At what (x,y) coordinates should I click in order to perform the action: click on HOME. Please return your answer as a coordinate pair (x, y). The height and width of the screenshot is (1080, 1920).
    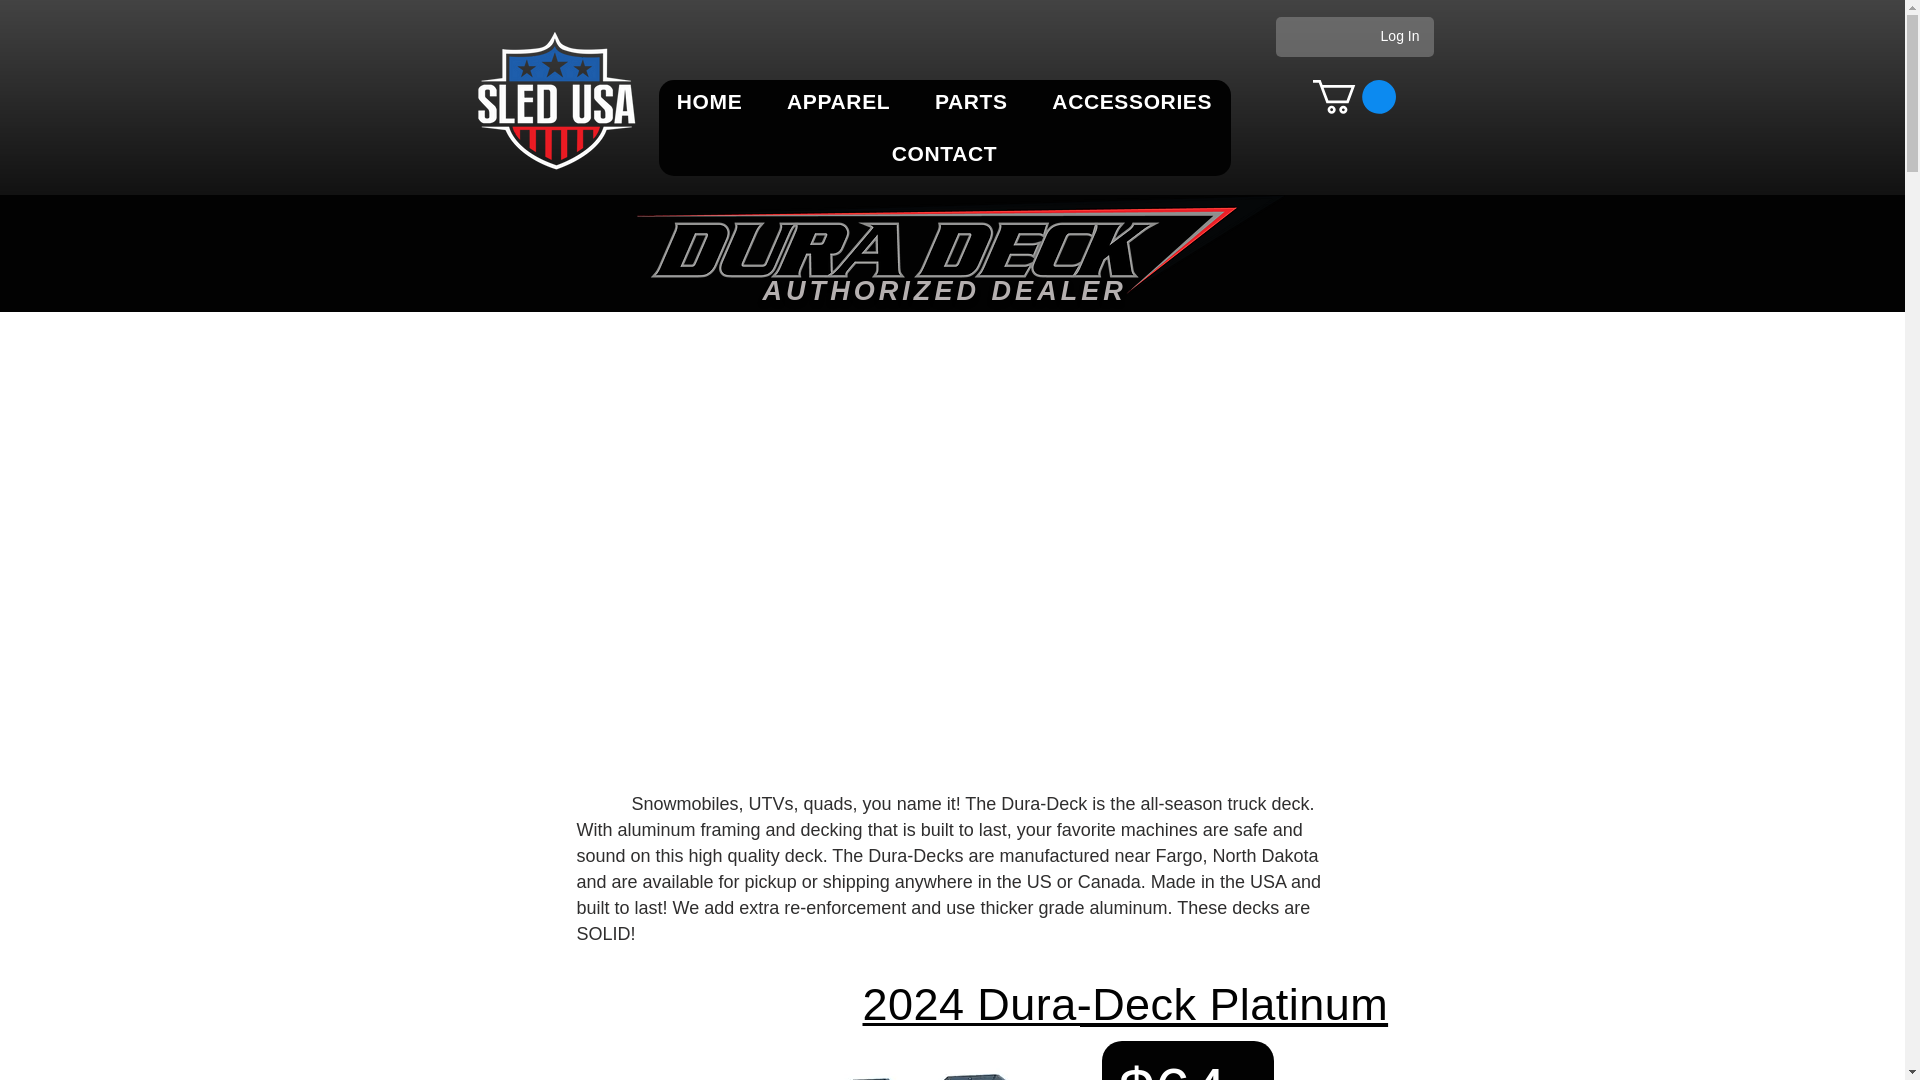
    Looking at the image, I should click on (709, 102).